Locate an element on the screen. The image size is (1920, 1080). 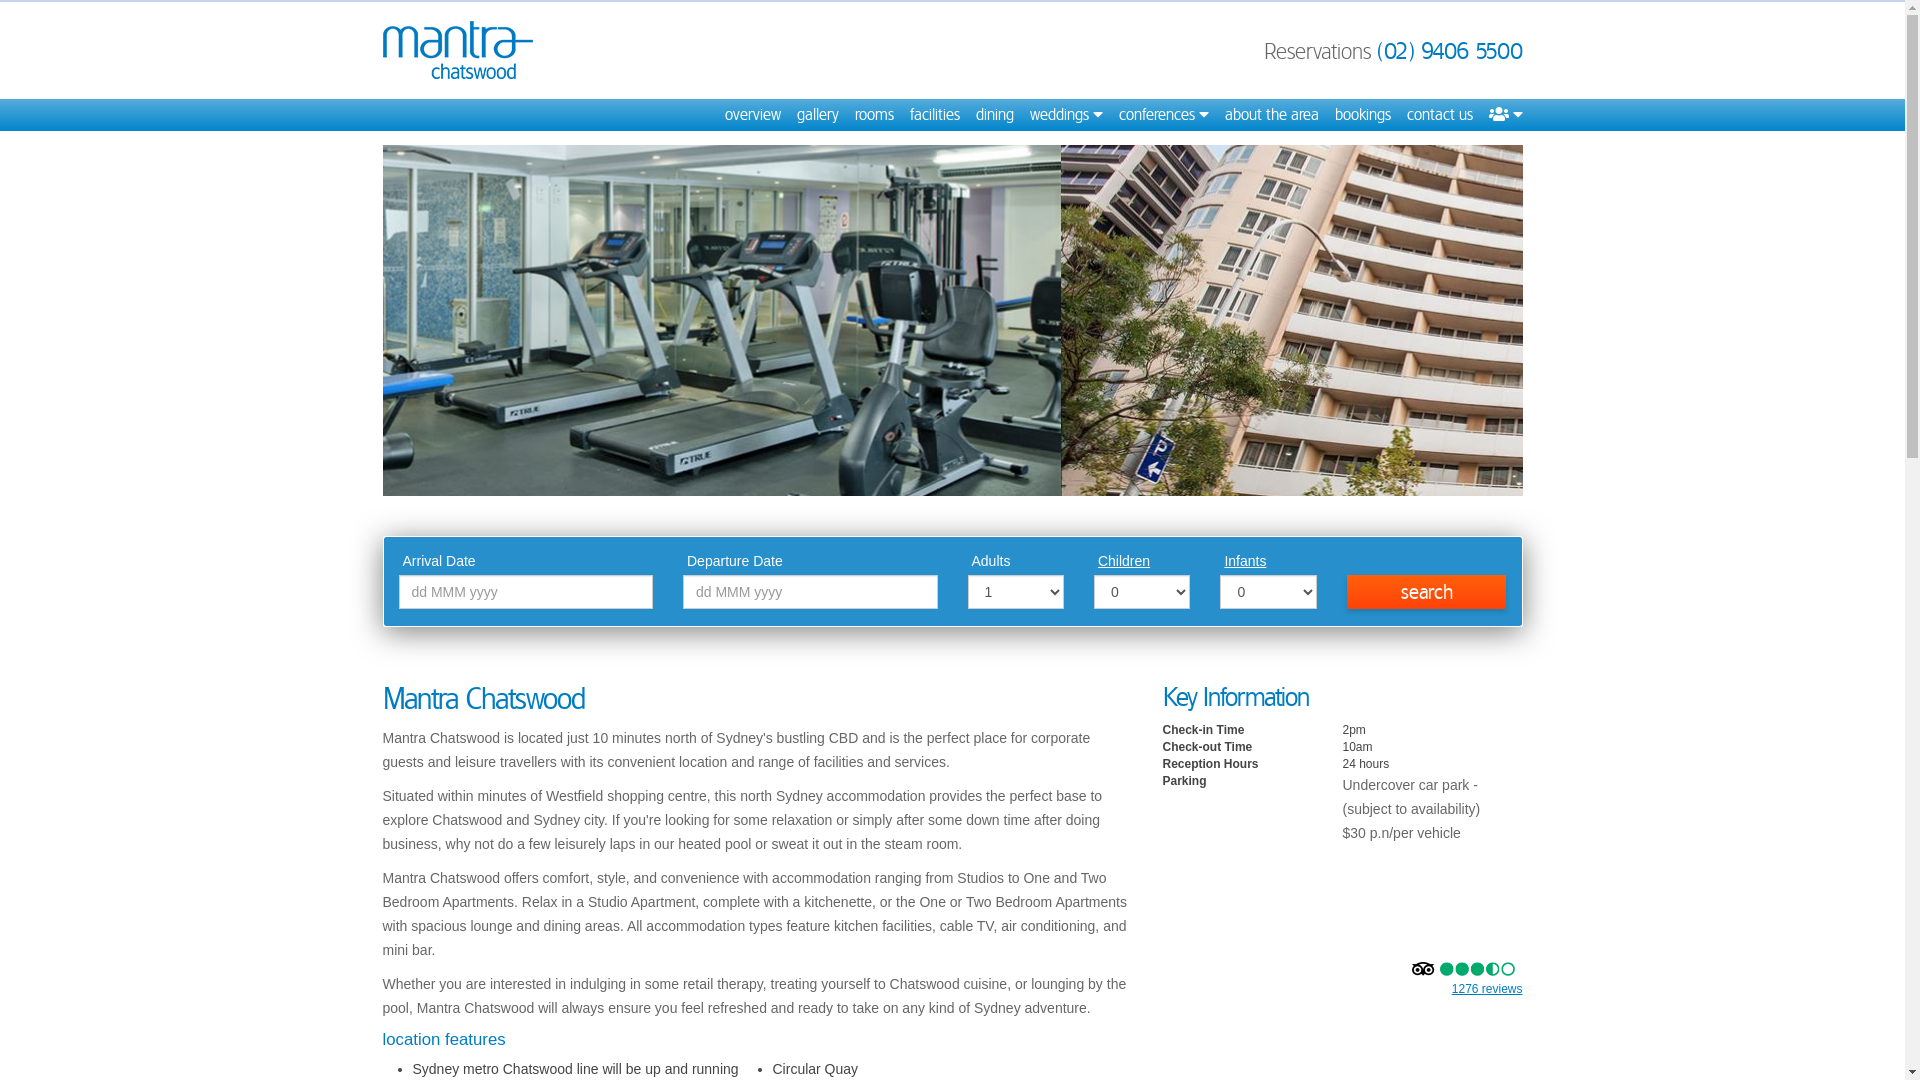
1276 reviews is located at coordinates (1488, 989).